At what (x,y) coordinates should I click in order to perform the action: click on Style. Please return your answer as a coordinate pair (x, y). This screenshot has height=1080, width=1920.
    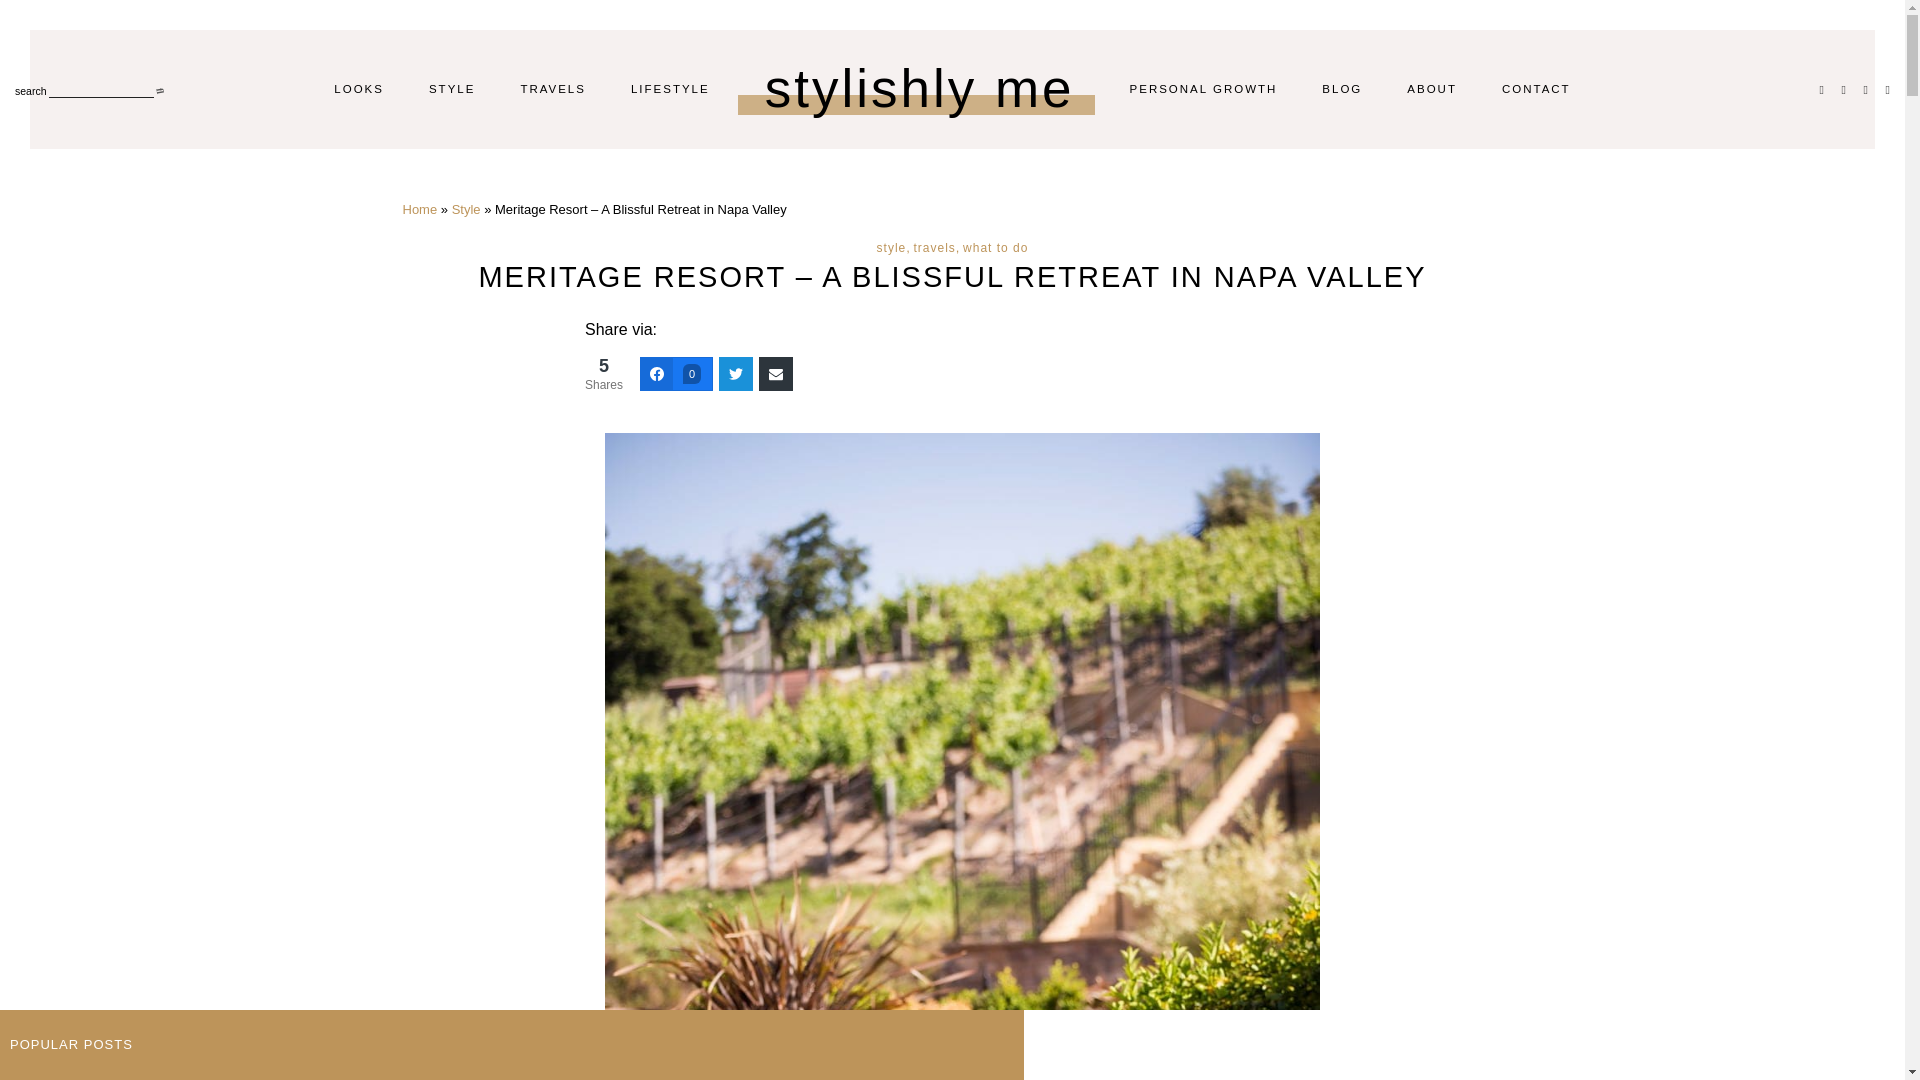
    Looking at the image, I should click on (466, 209).